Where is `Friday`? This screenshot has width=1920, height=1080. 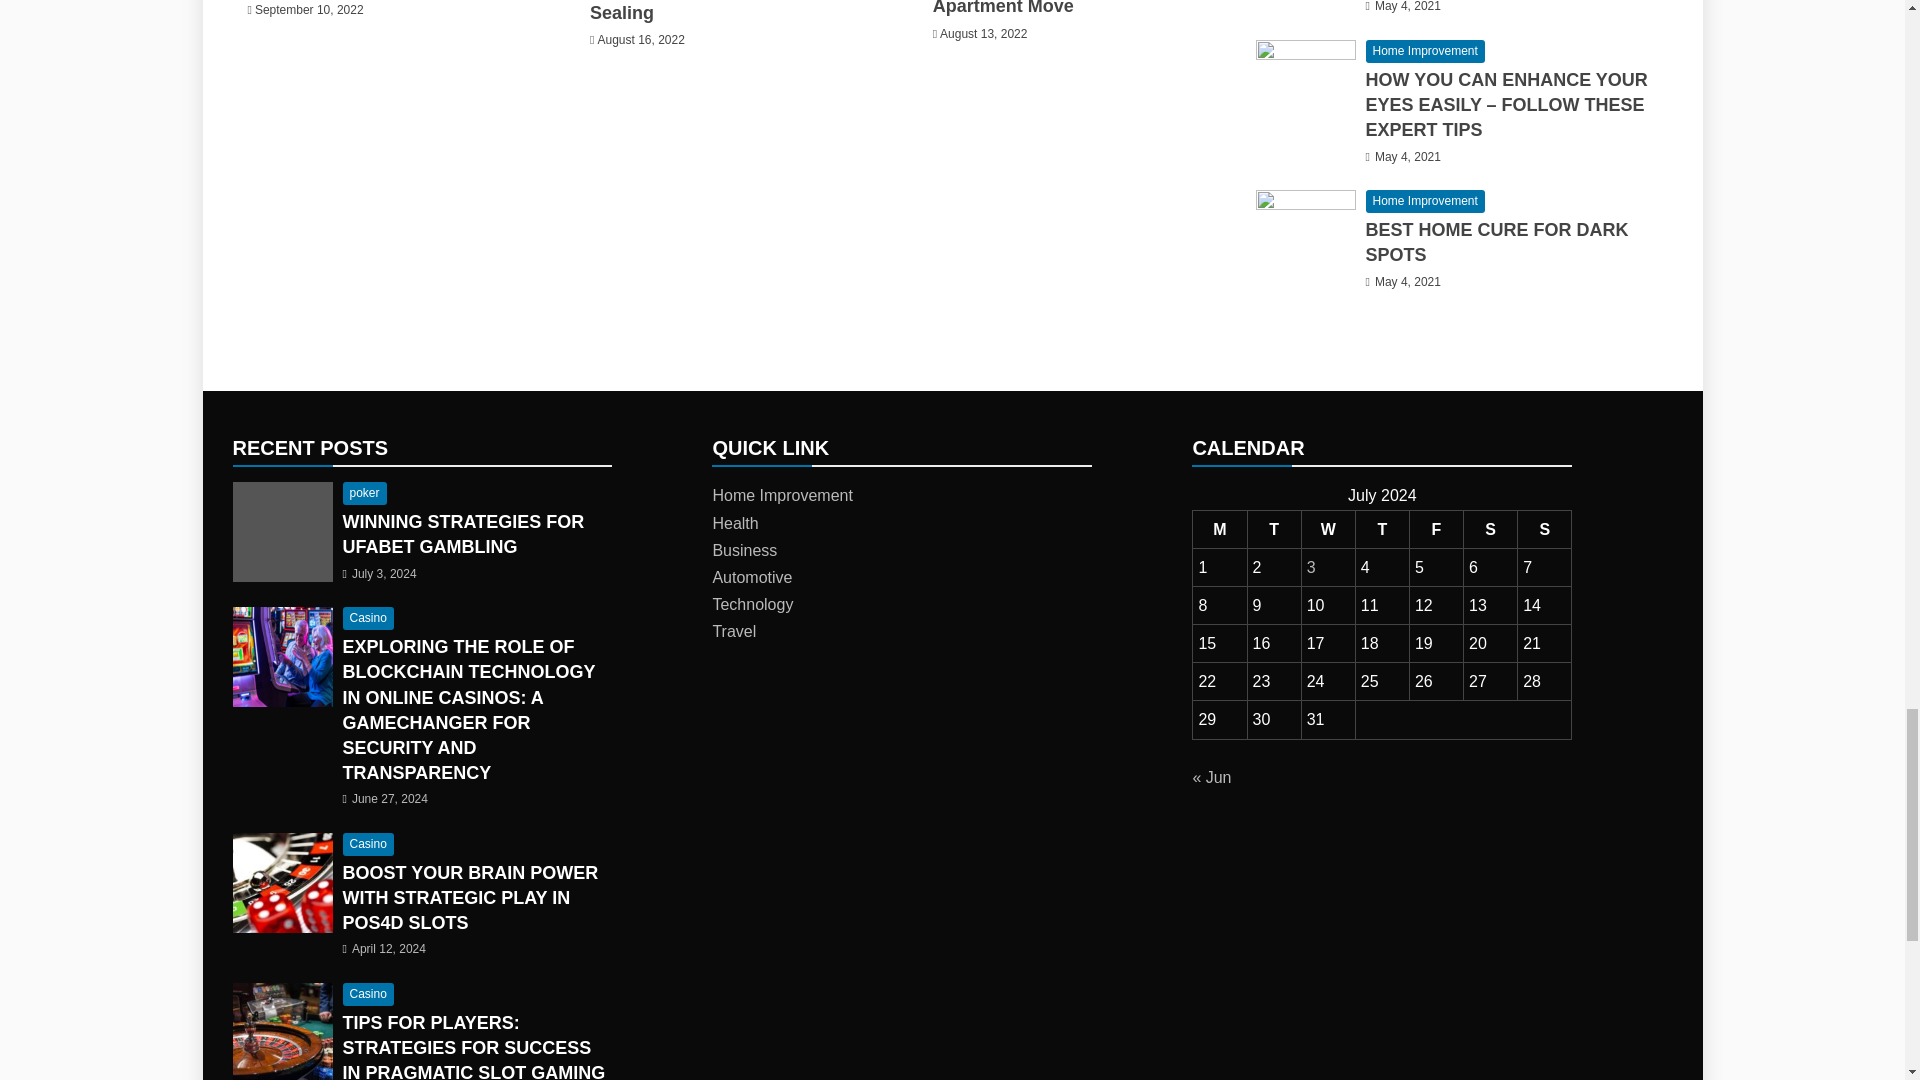
Friday is located at coordinates (1436, 528).